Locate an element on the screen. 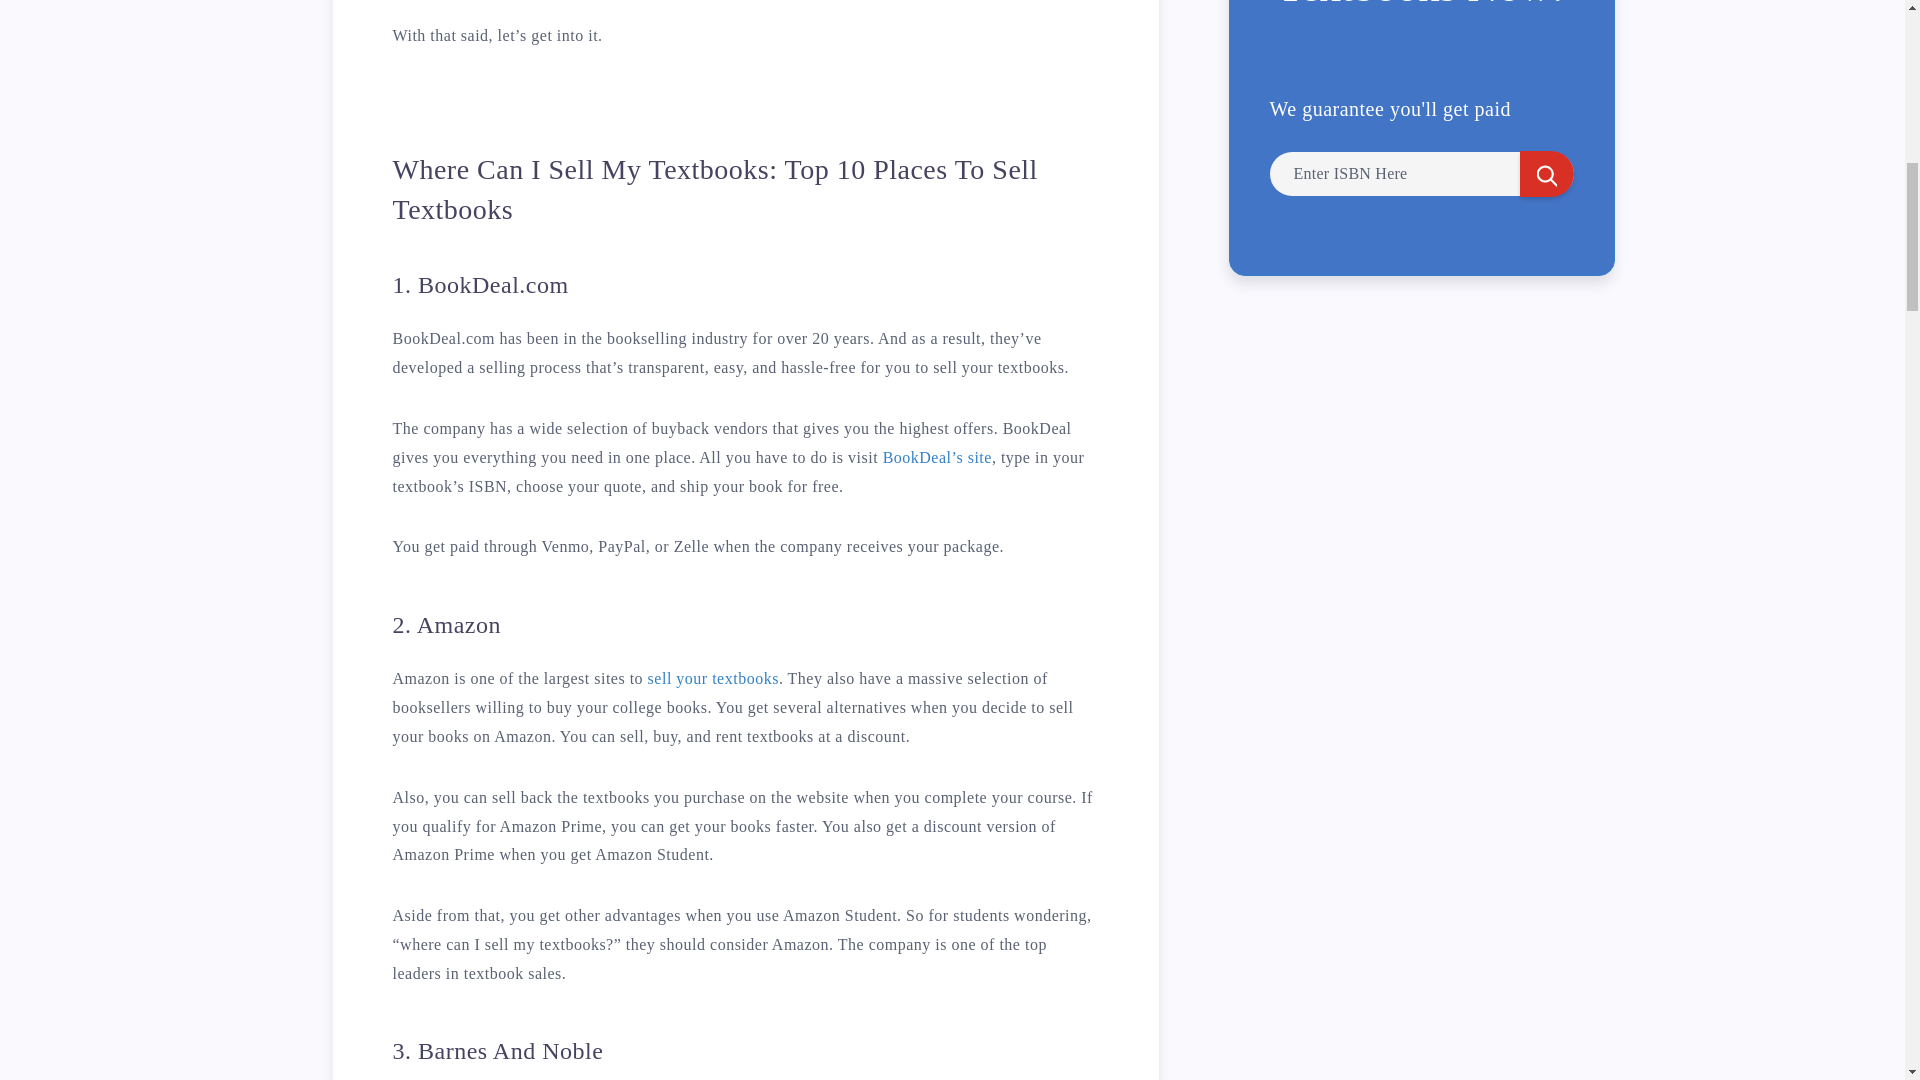 The width and height of the screenshot is (1920, 1080). sell your textbooks is located at coordinates (714, 678).